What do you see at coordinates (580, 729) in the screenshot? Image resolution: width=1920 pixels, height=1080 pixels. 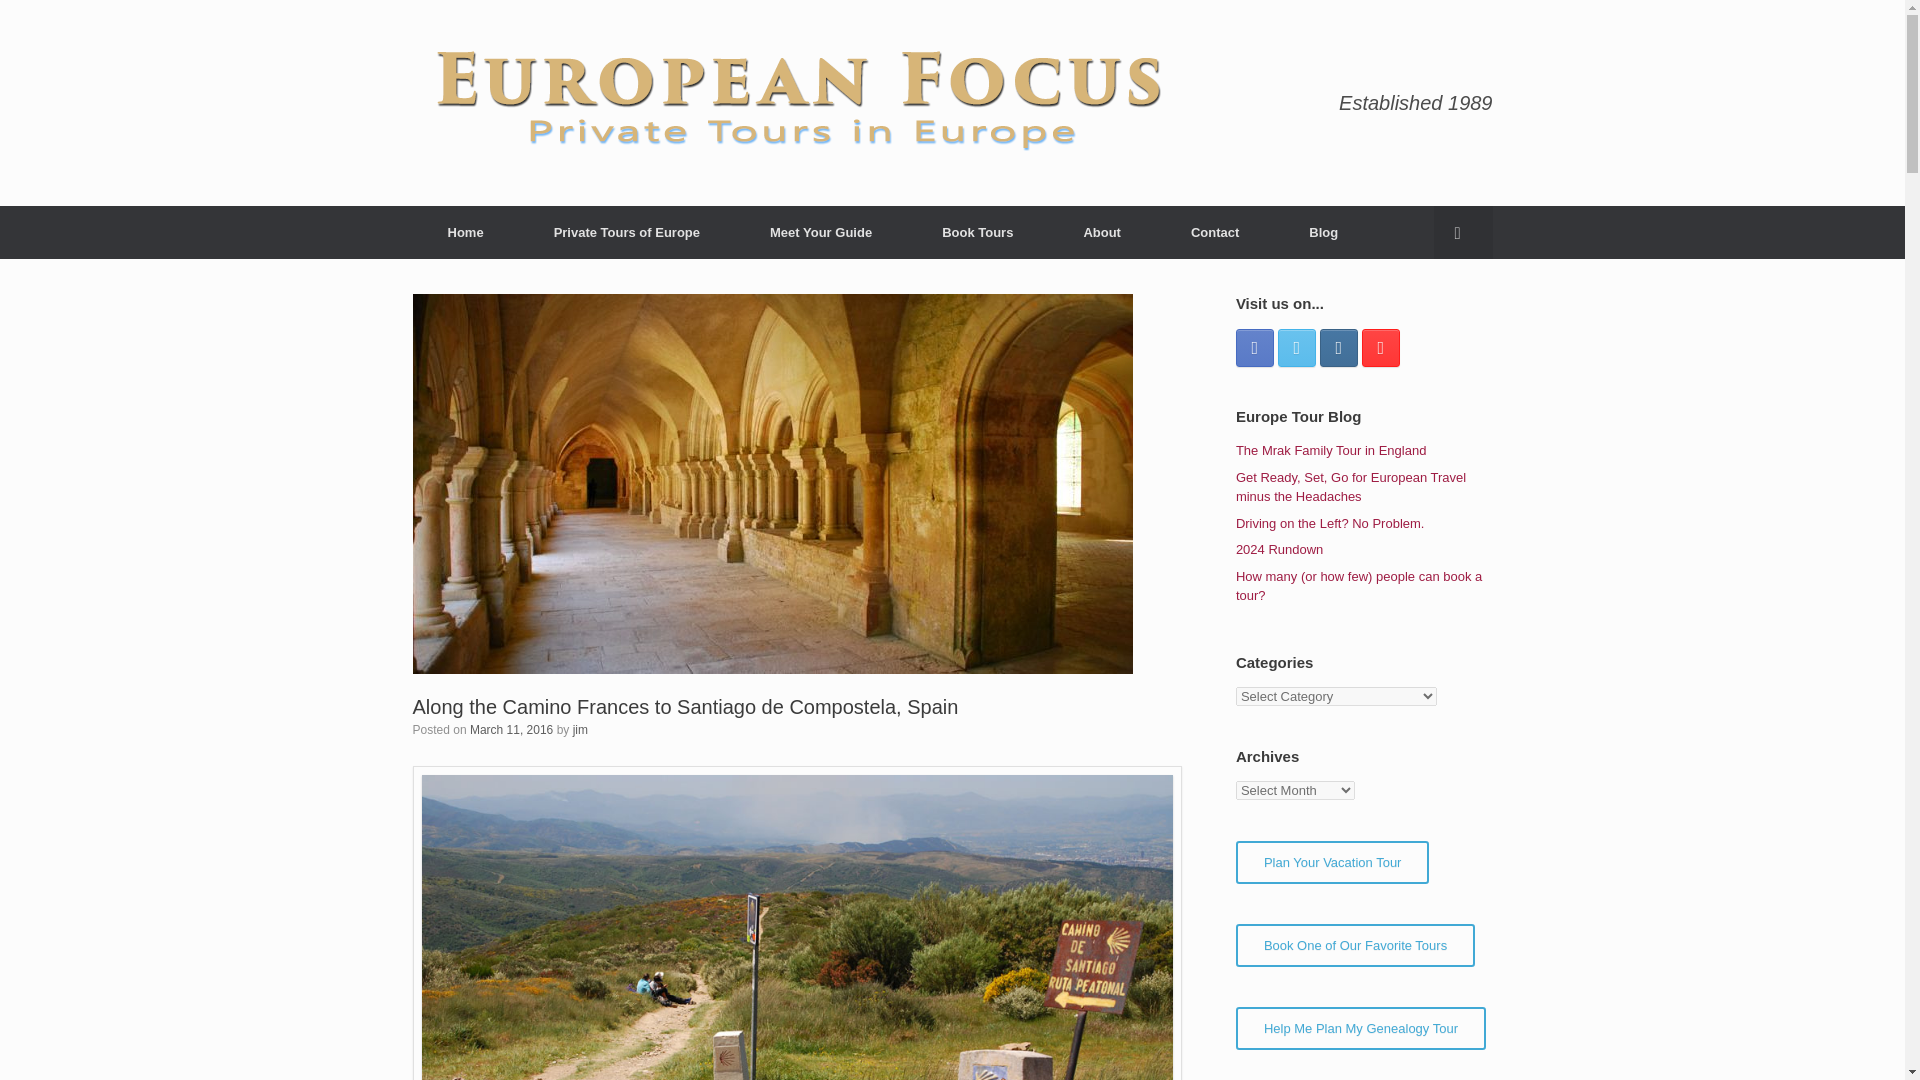 I see `jim` at bounding box center [580, 729].